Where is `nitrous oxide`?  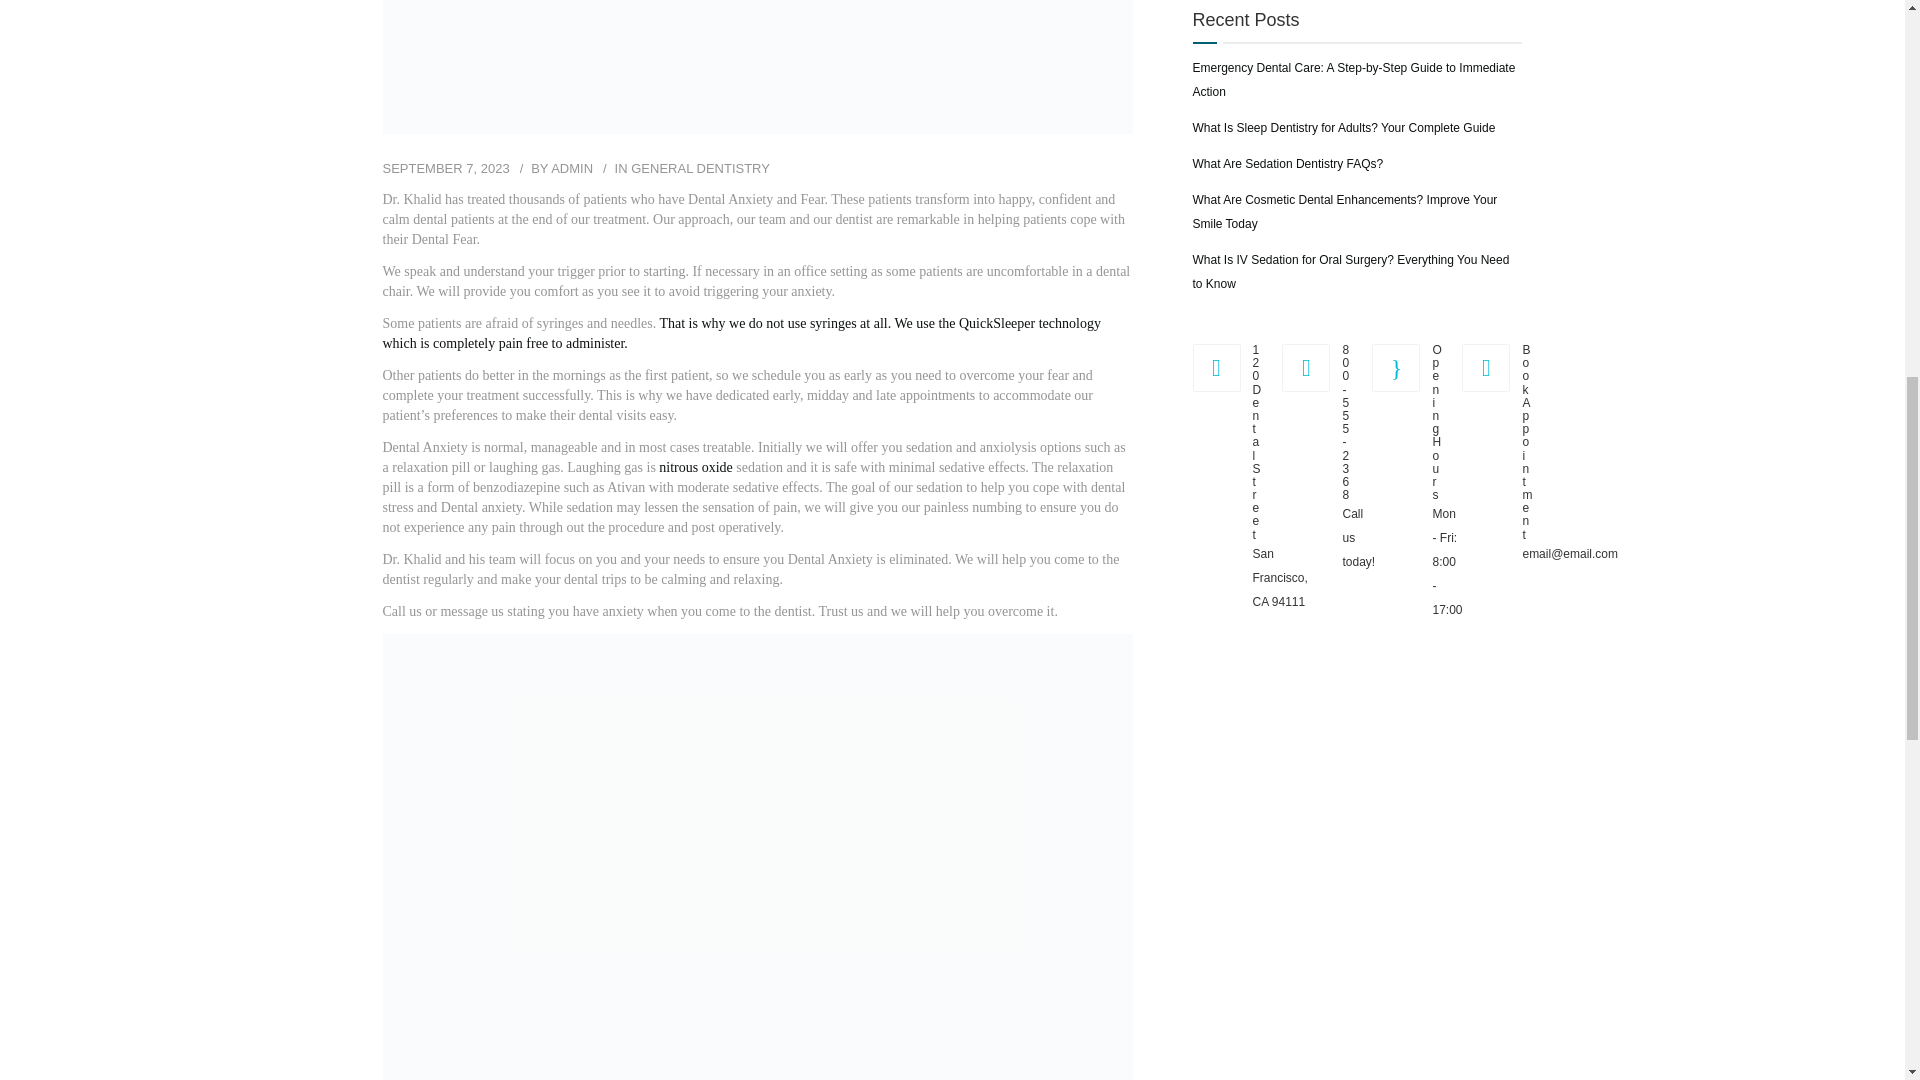
nitrous oxide is located at coordinates (696, 468).